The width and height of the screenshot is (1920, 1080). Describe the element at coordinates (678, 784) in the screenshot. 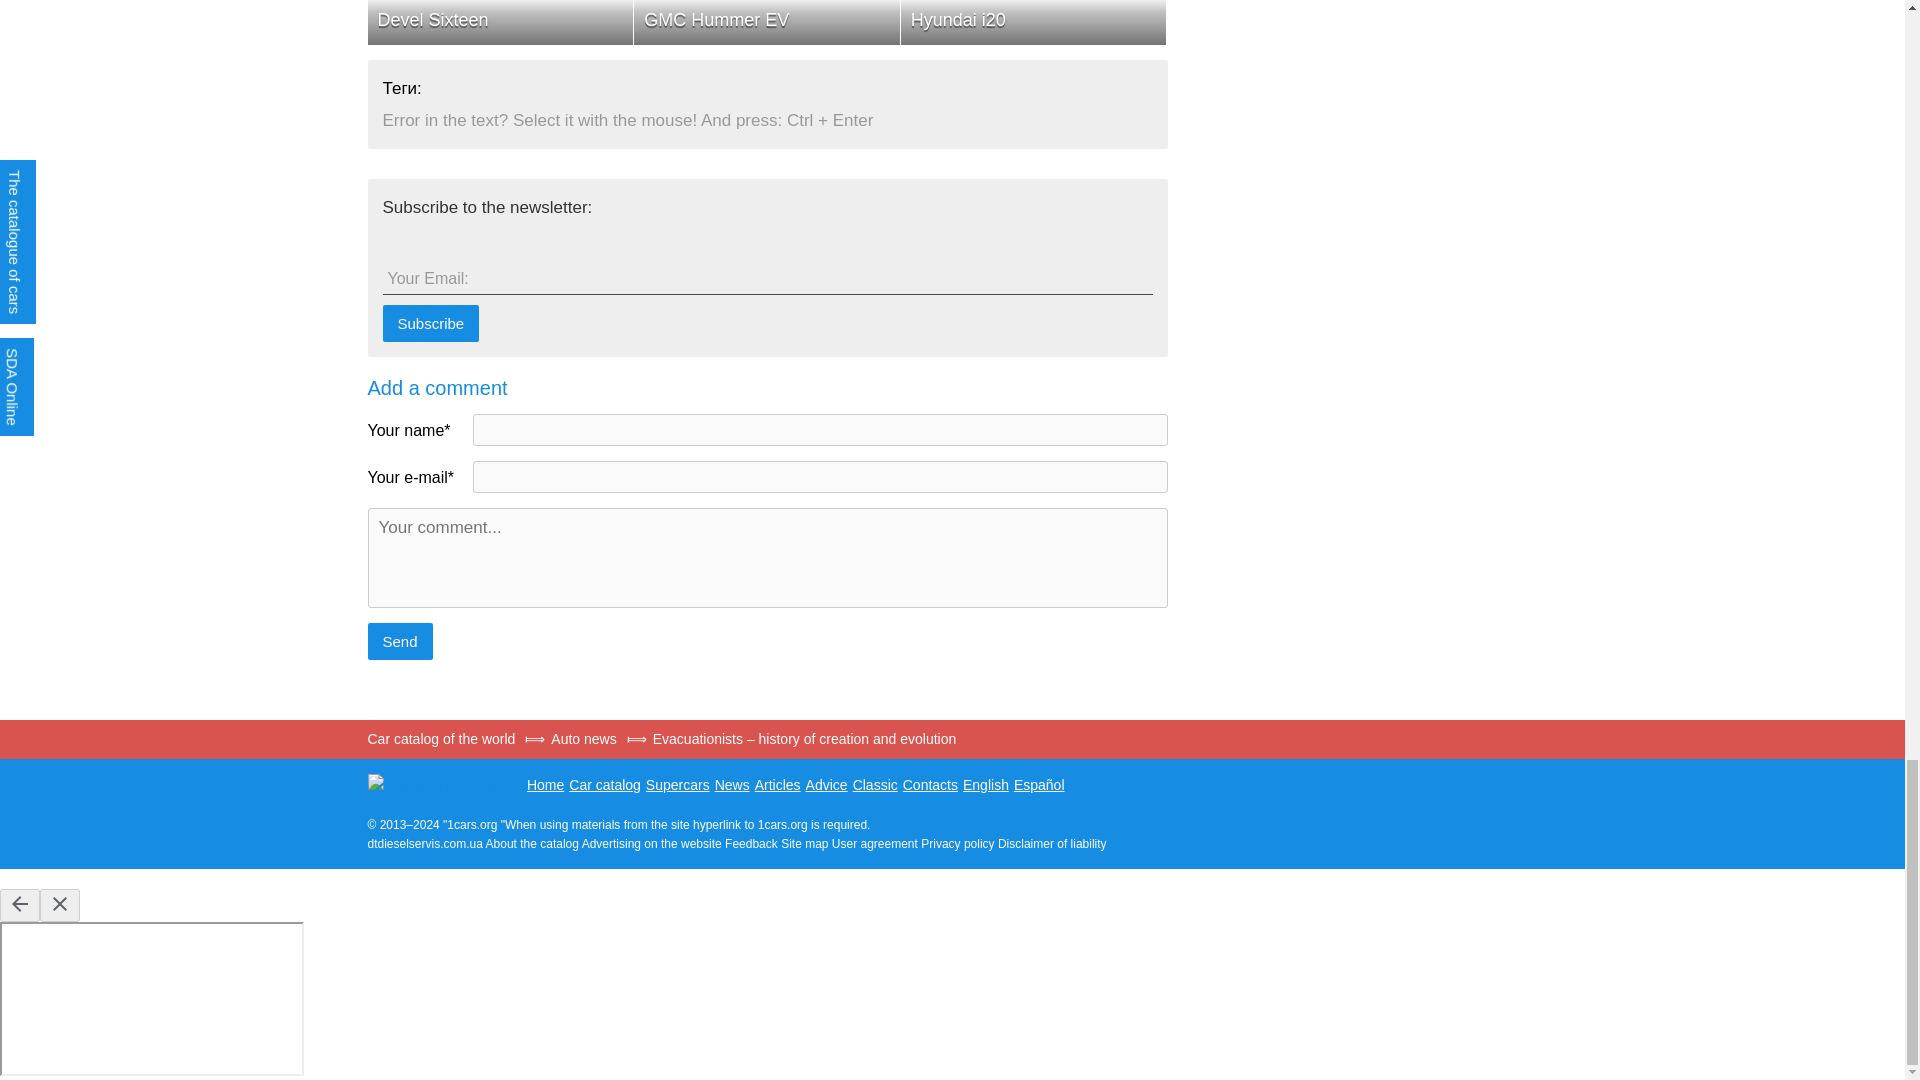

I see `Supercars` at that location.